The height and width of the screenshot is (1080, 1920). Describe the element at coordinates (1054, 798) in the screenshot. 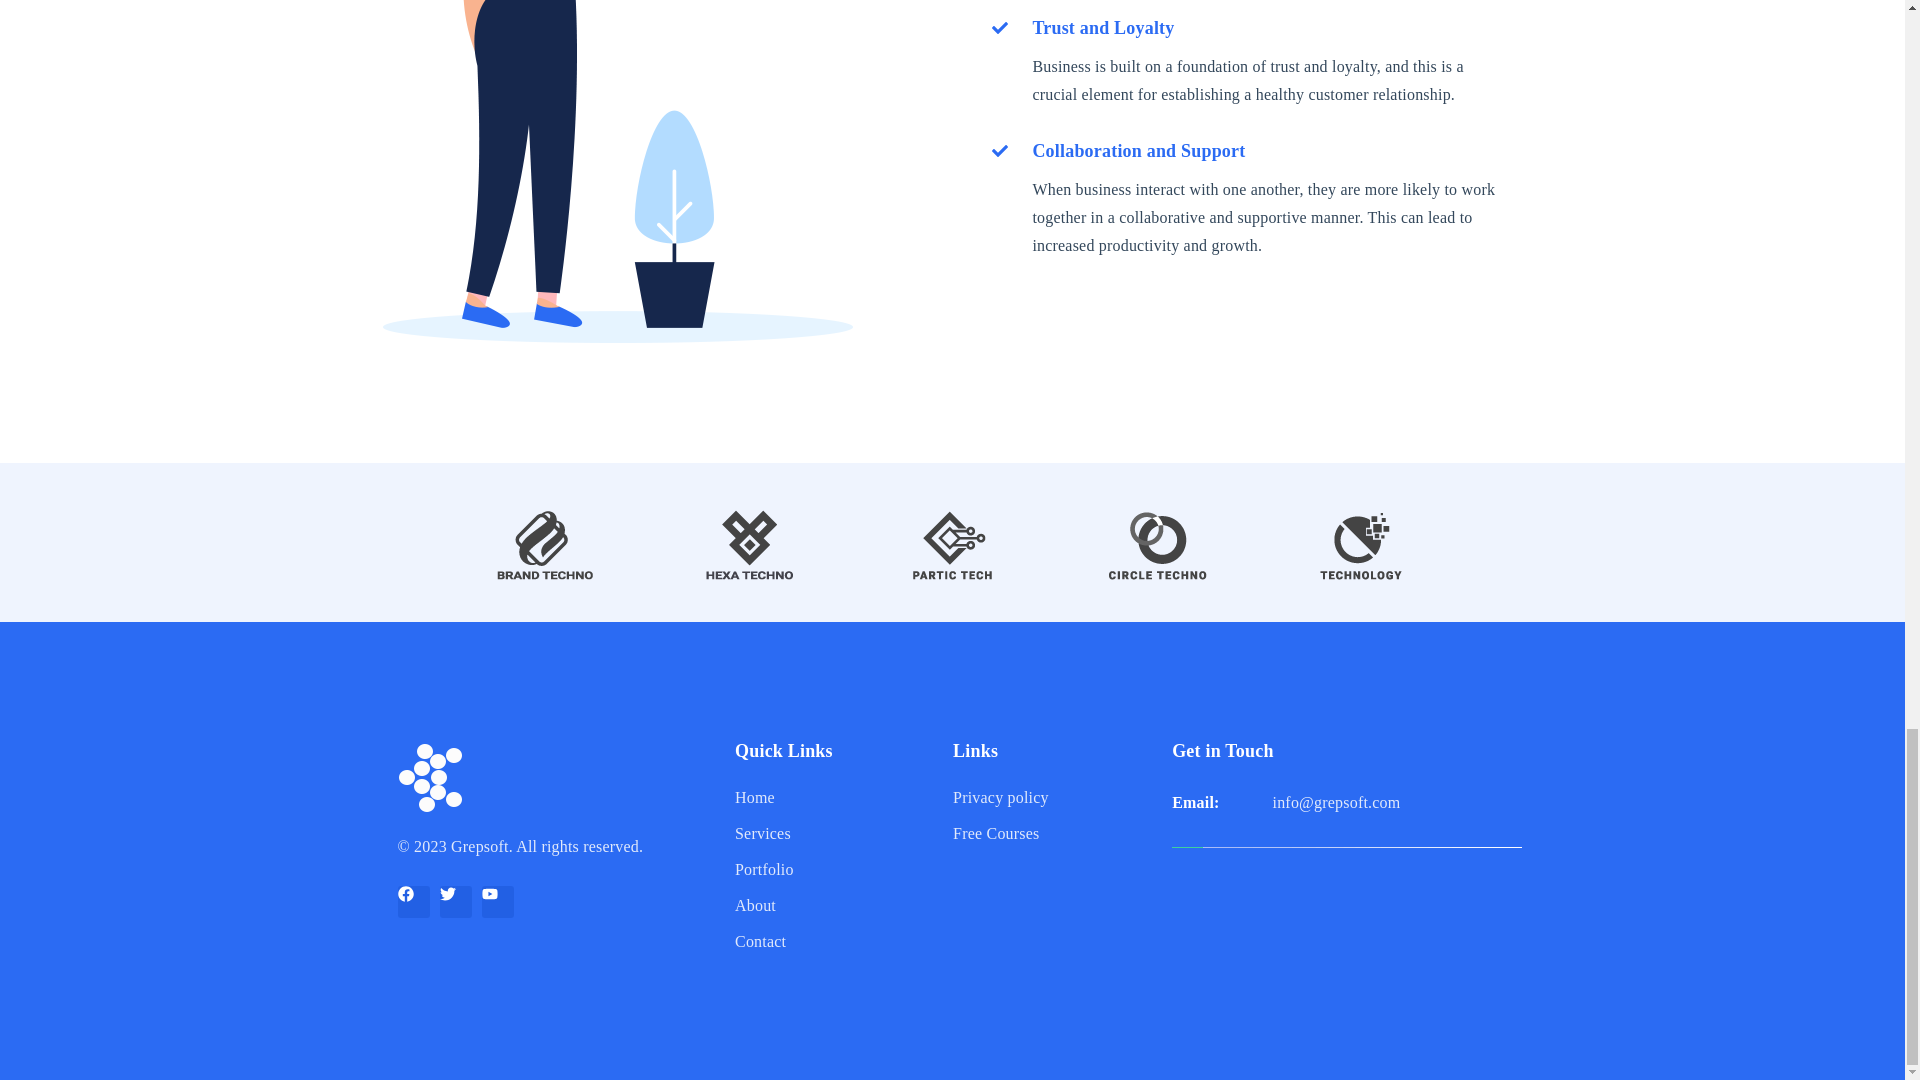

I see `Privacy policy` at that location.